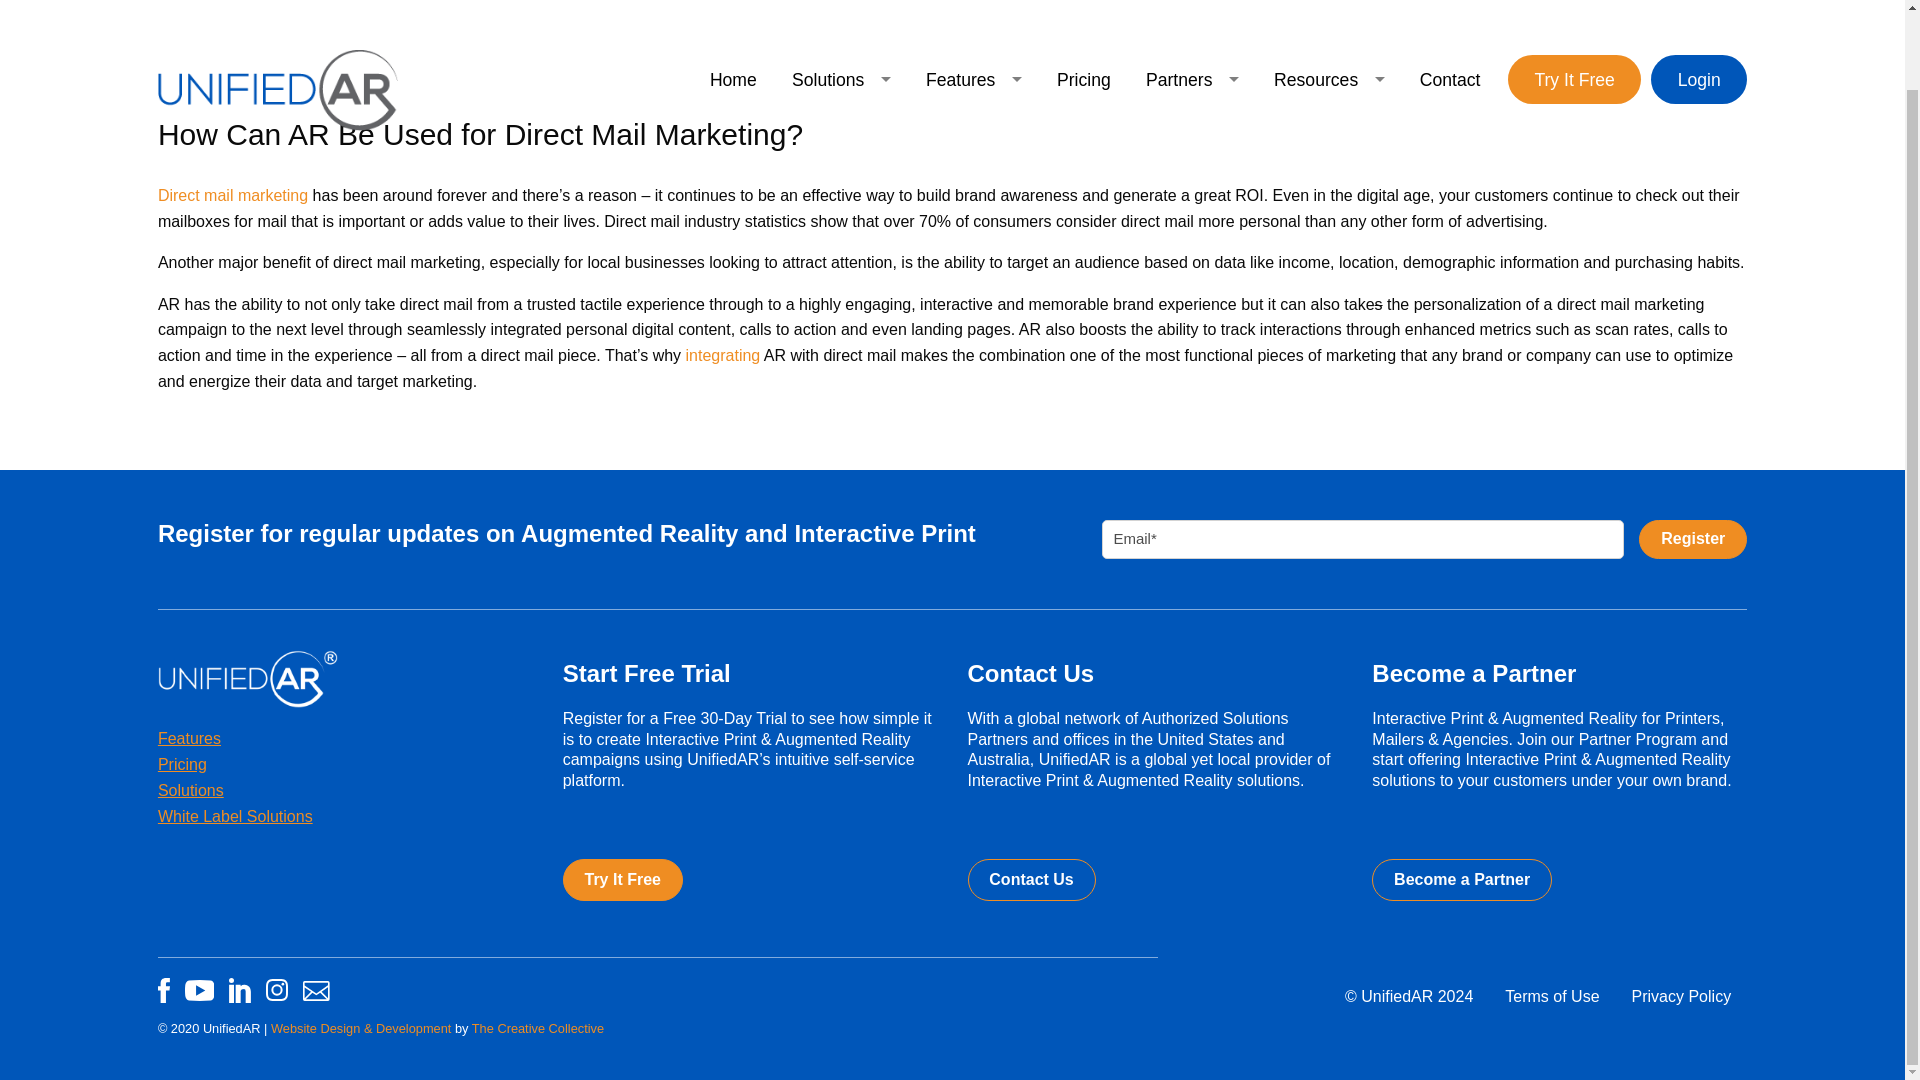  I want to click on Submit, so click(1693, 539).